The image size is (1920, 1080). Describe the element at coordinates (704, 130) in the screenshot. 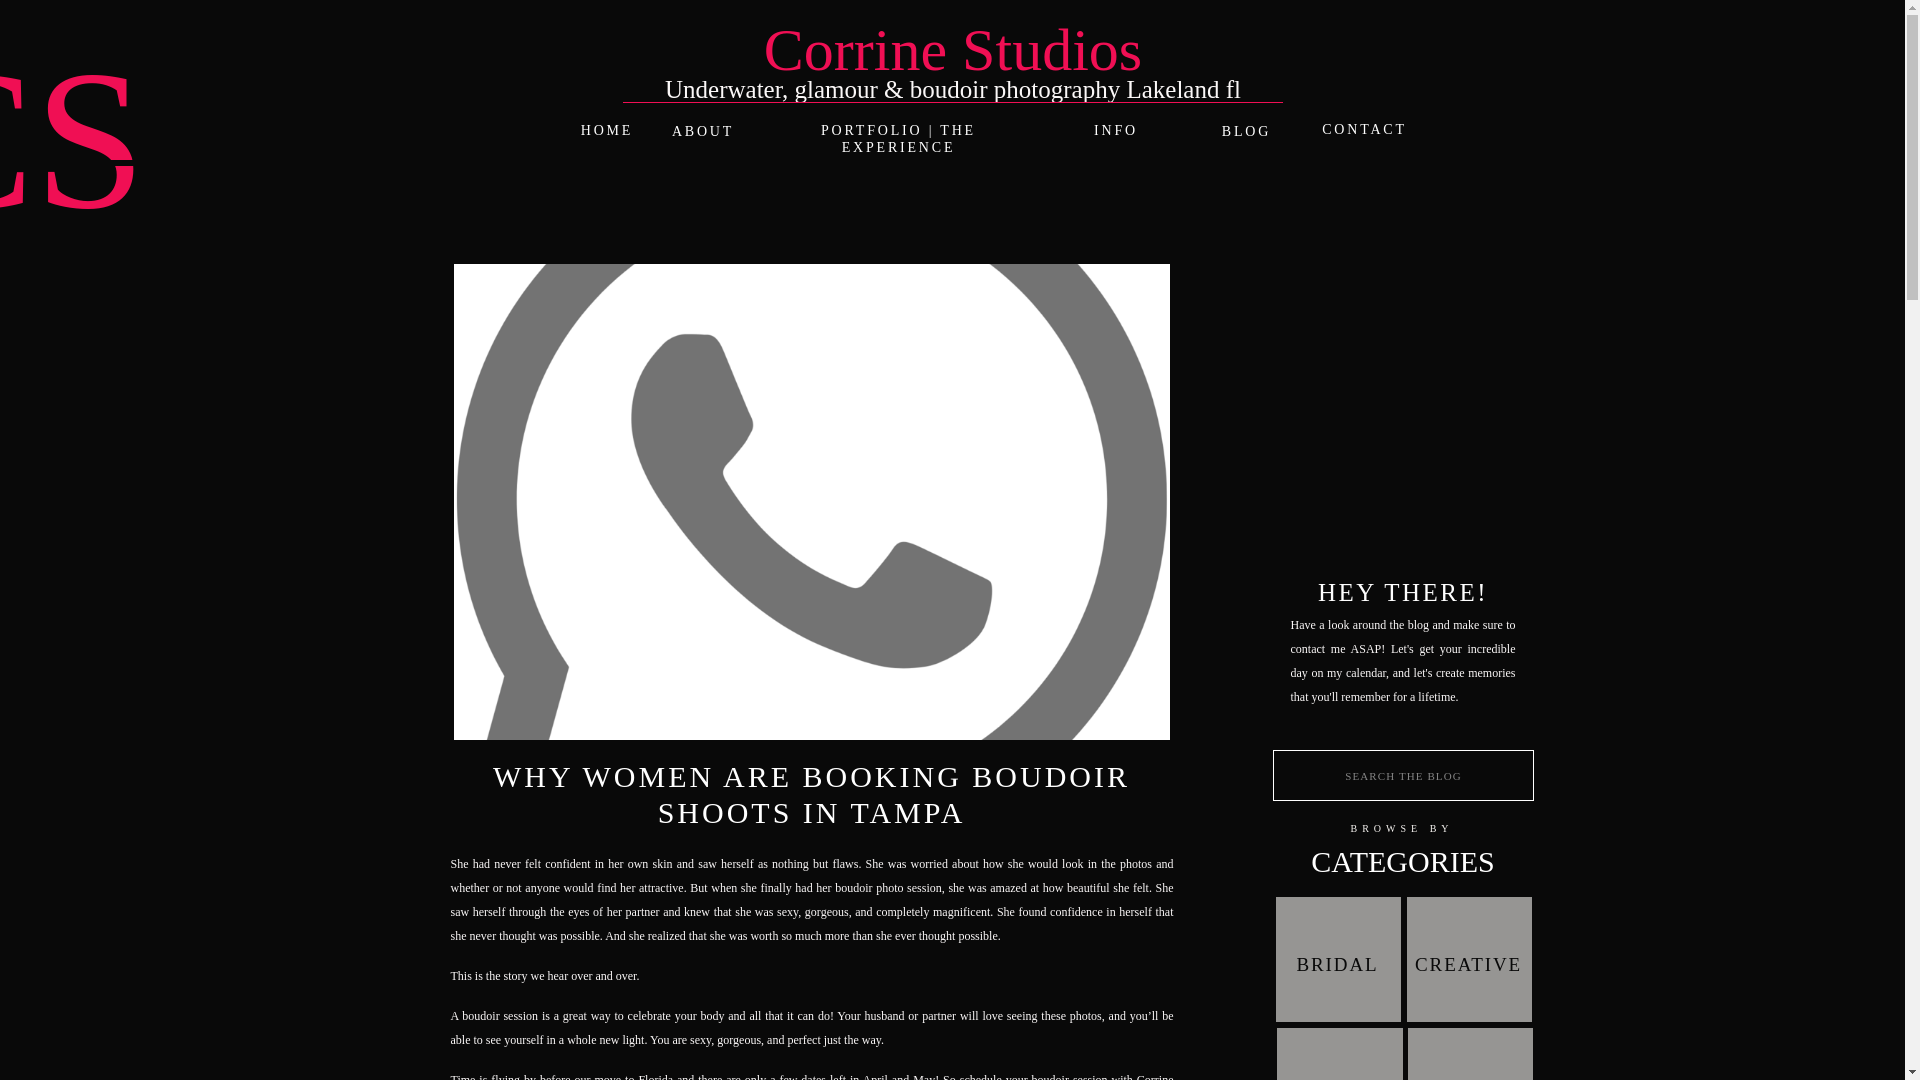

I see `ABOUT` at that location.